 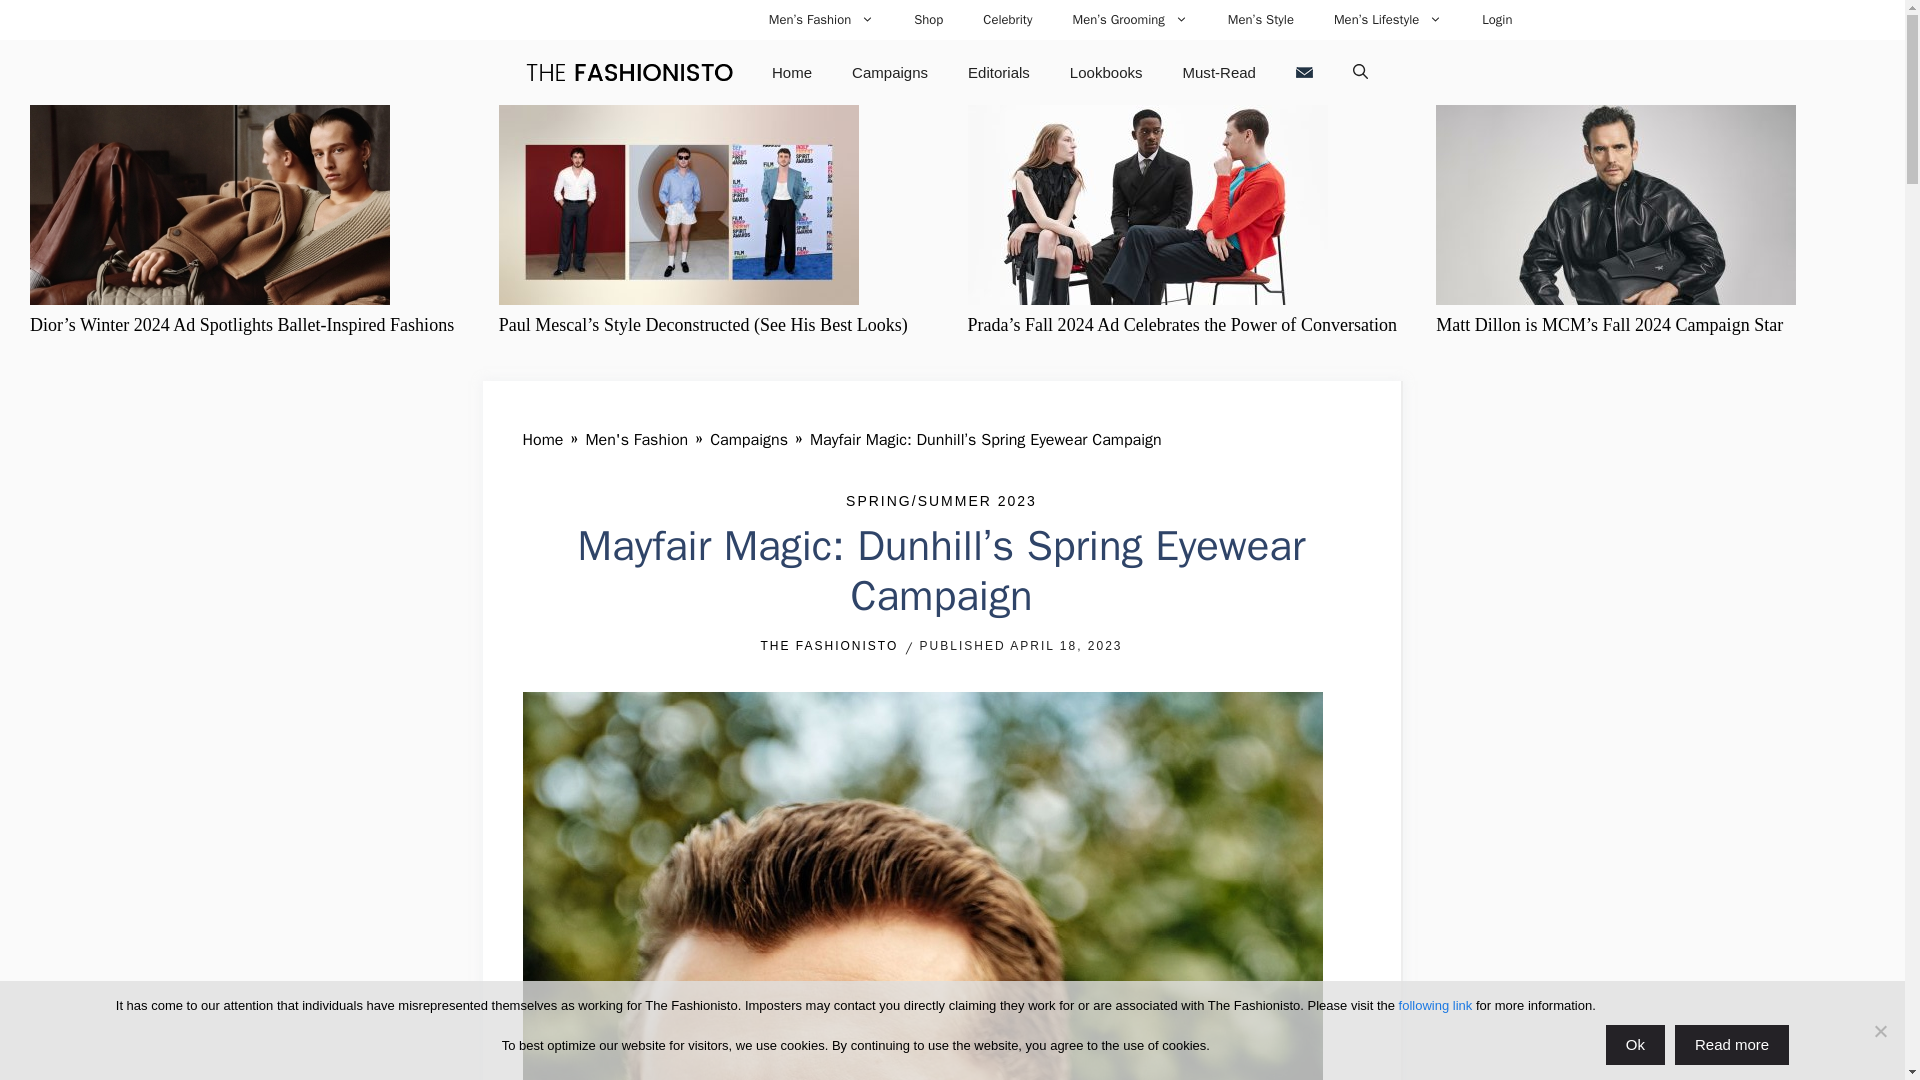 I want to click on Shop, so click(x=928, y=20).